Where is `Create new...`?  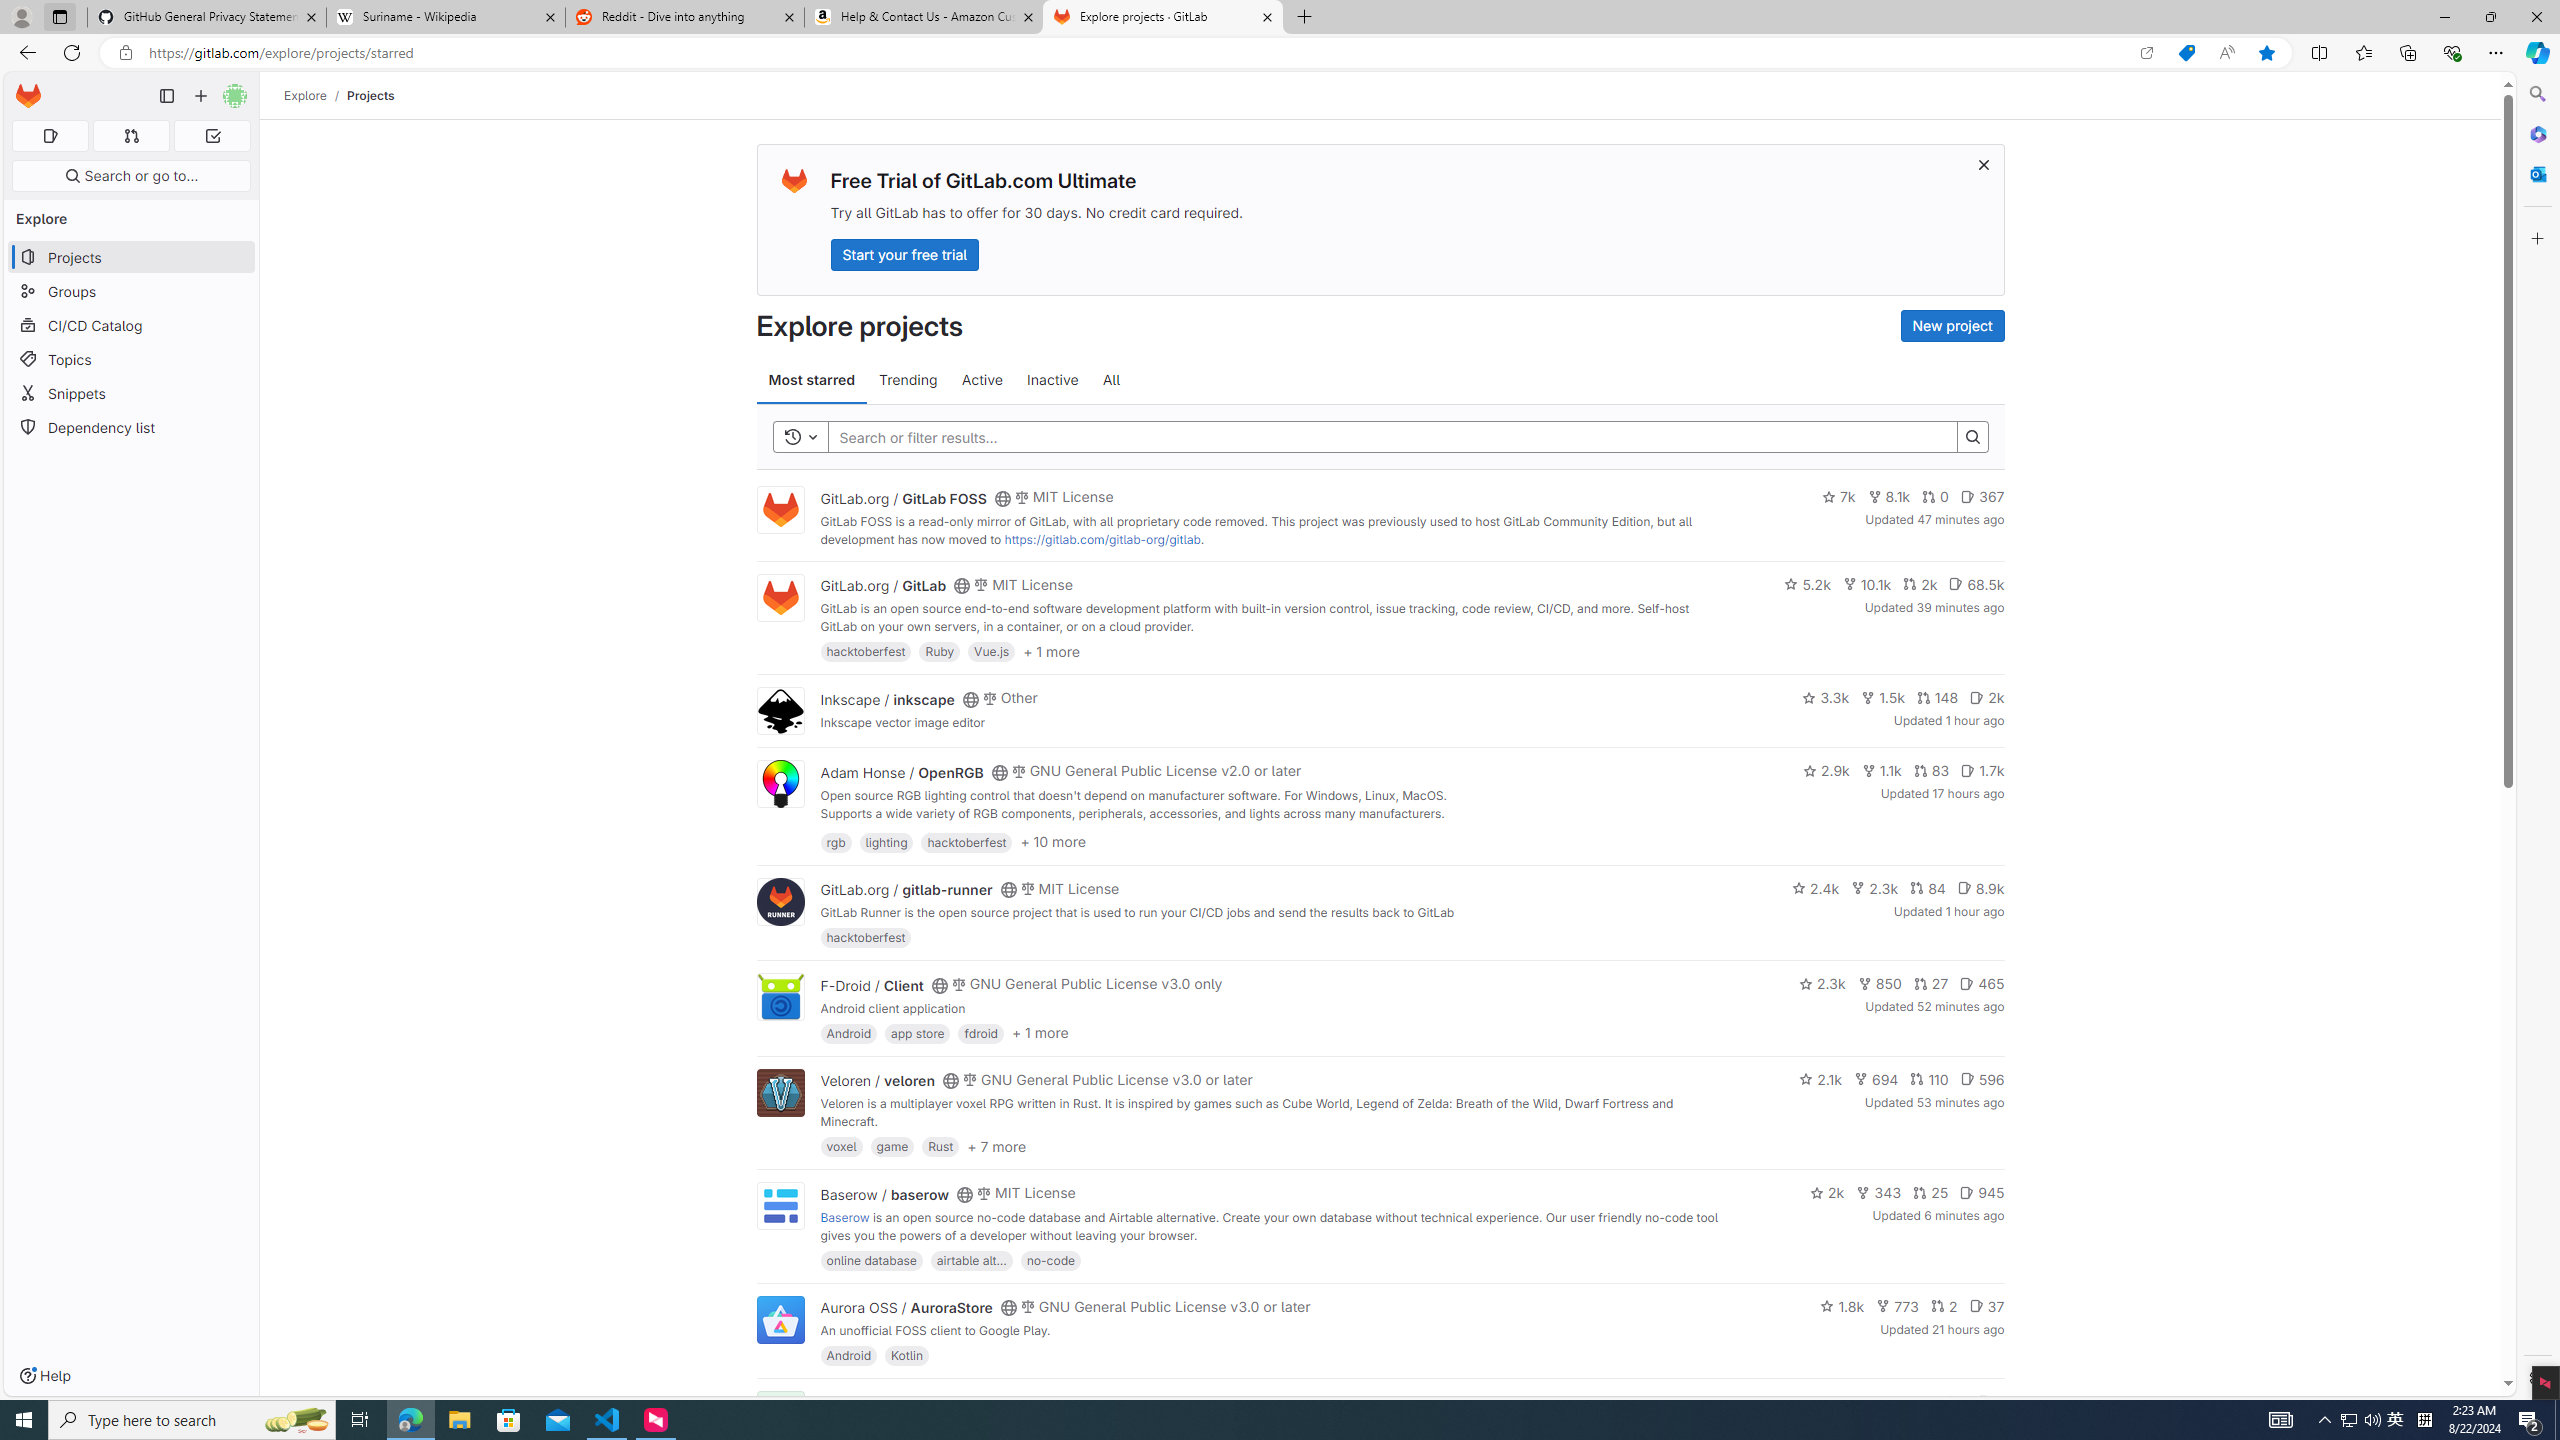 Create new... is located at coordinates (200, 96).